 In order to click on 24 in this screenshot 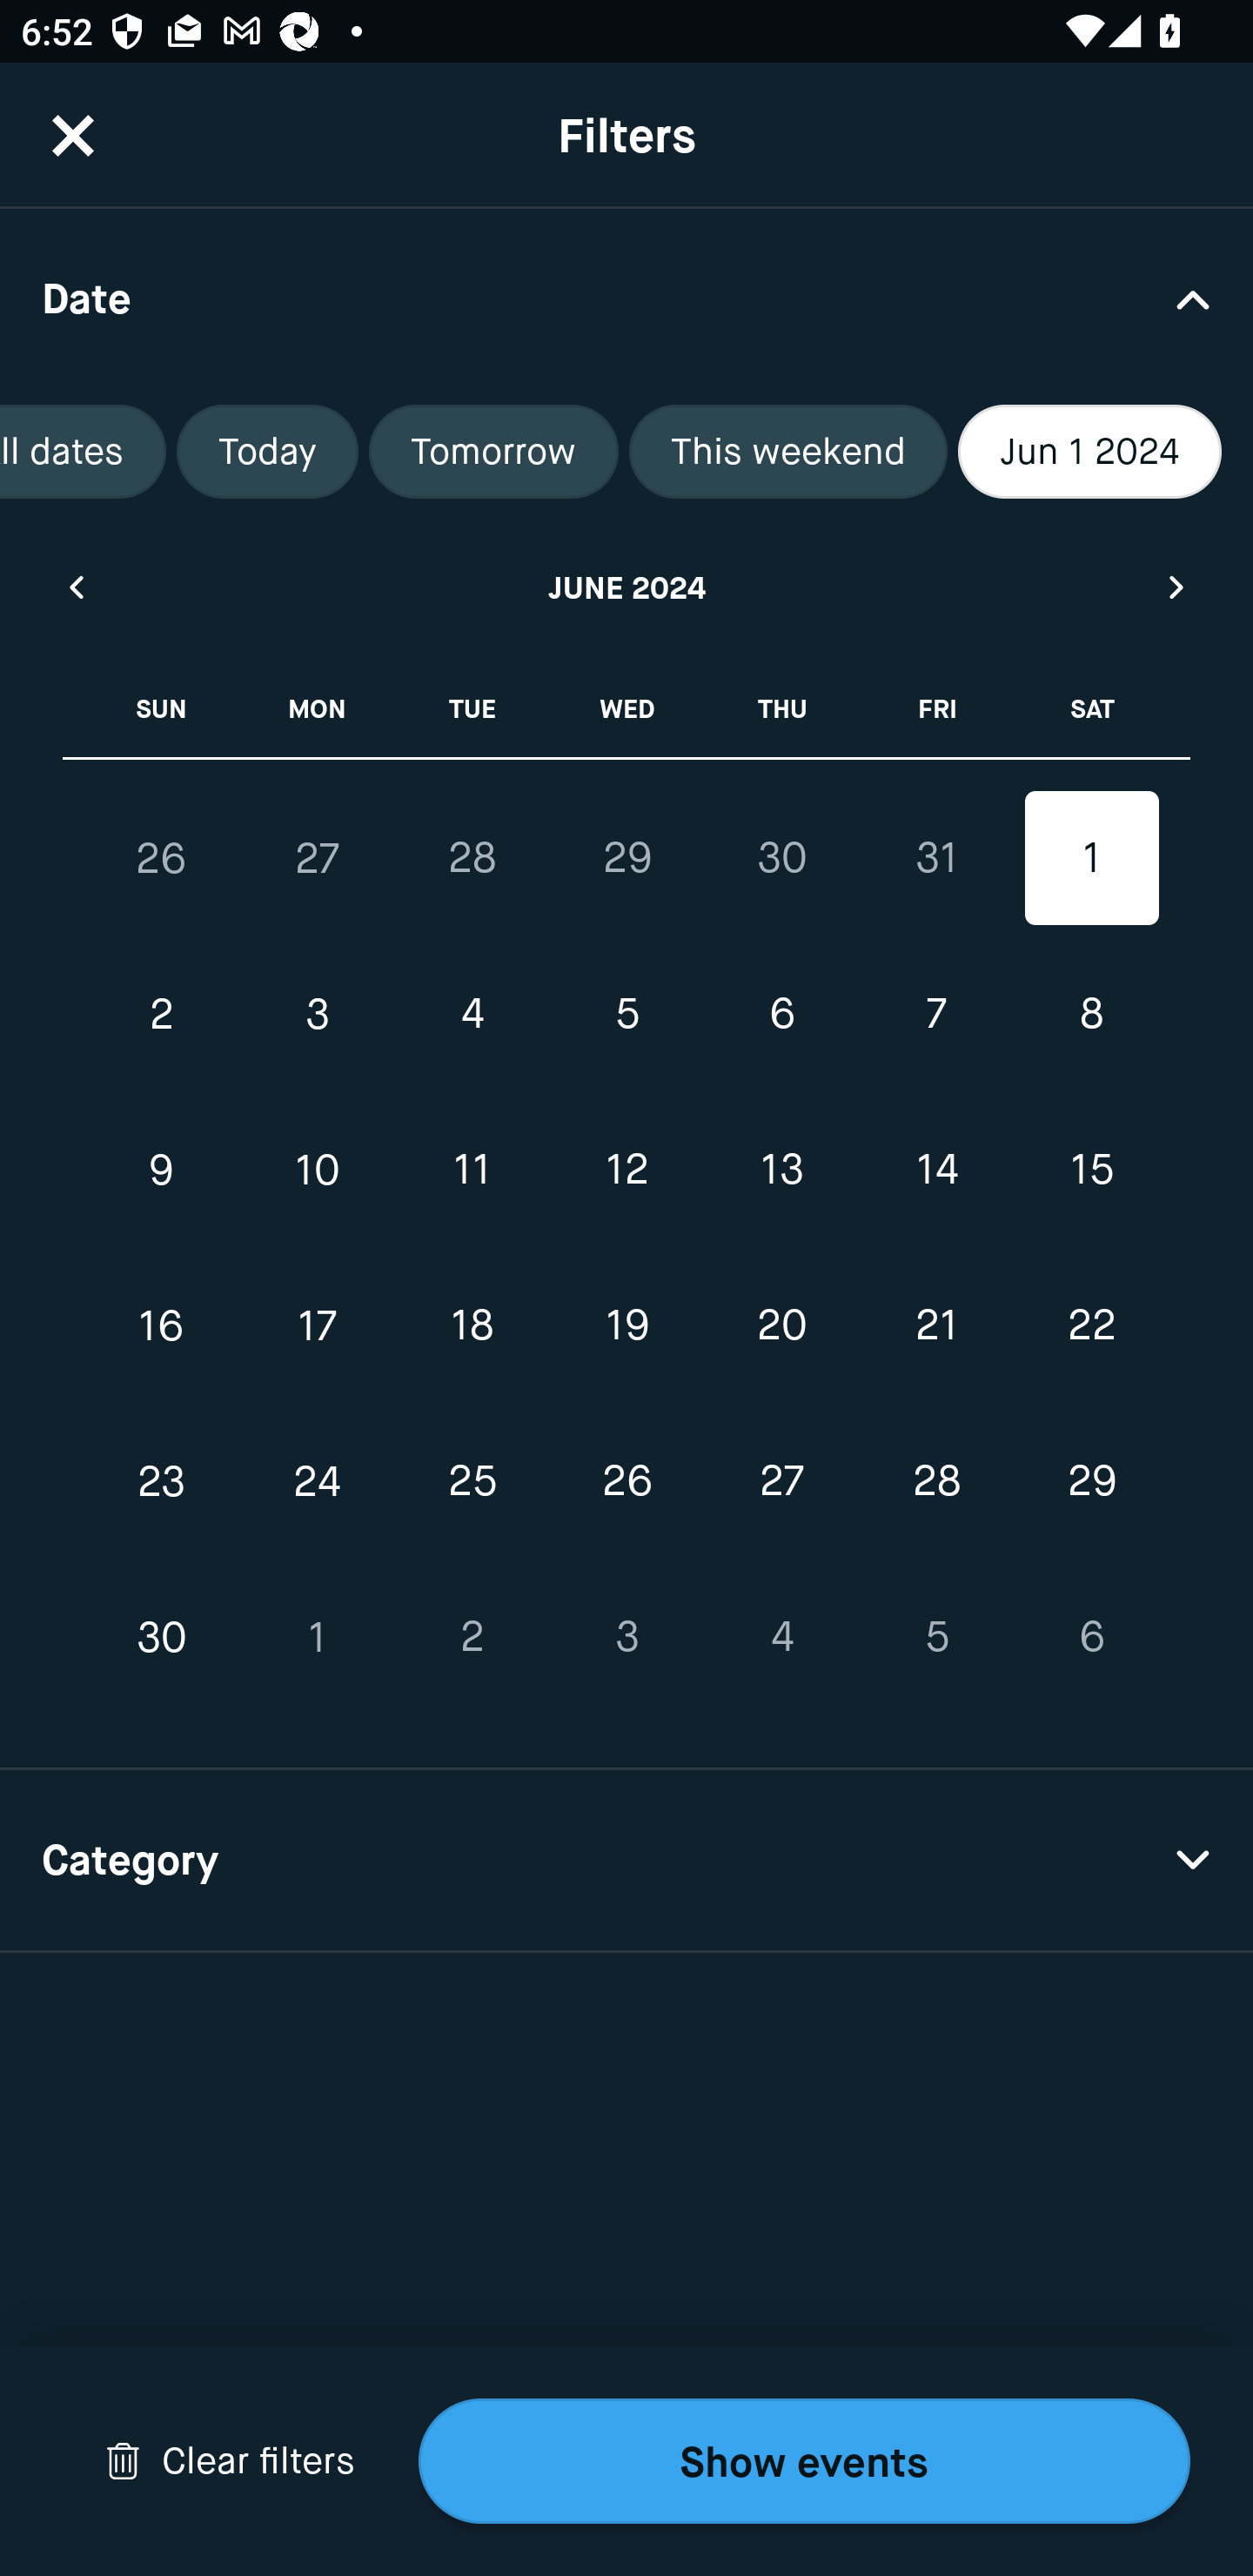, I will do `click(317, 1481)`.